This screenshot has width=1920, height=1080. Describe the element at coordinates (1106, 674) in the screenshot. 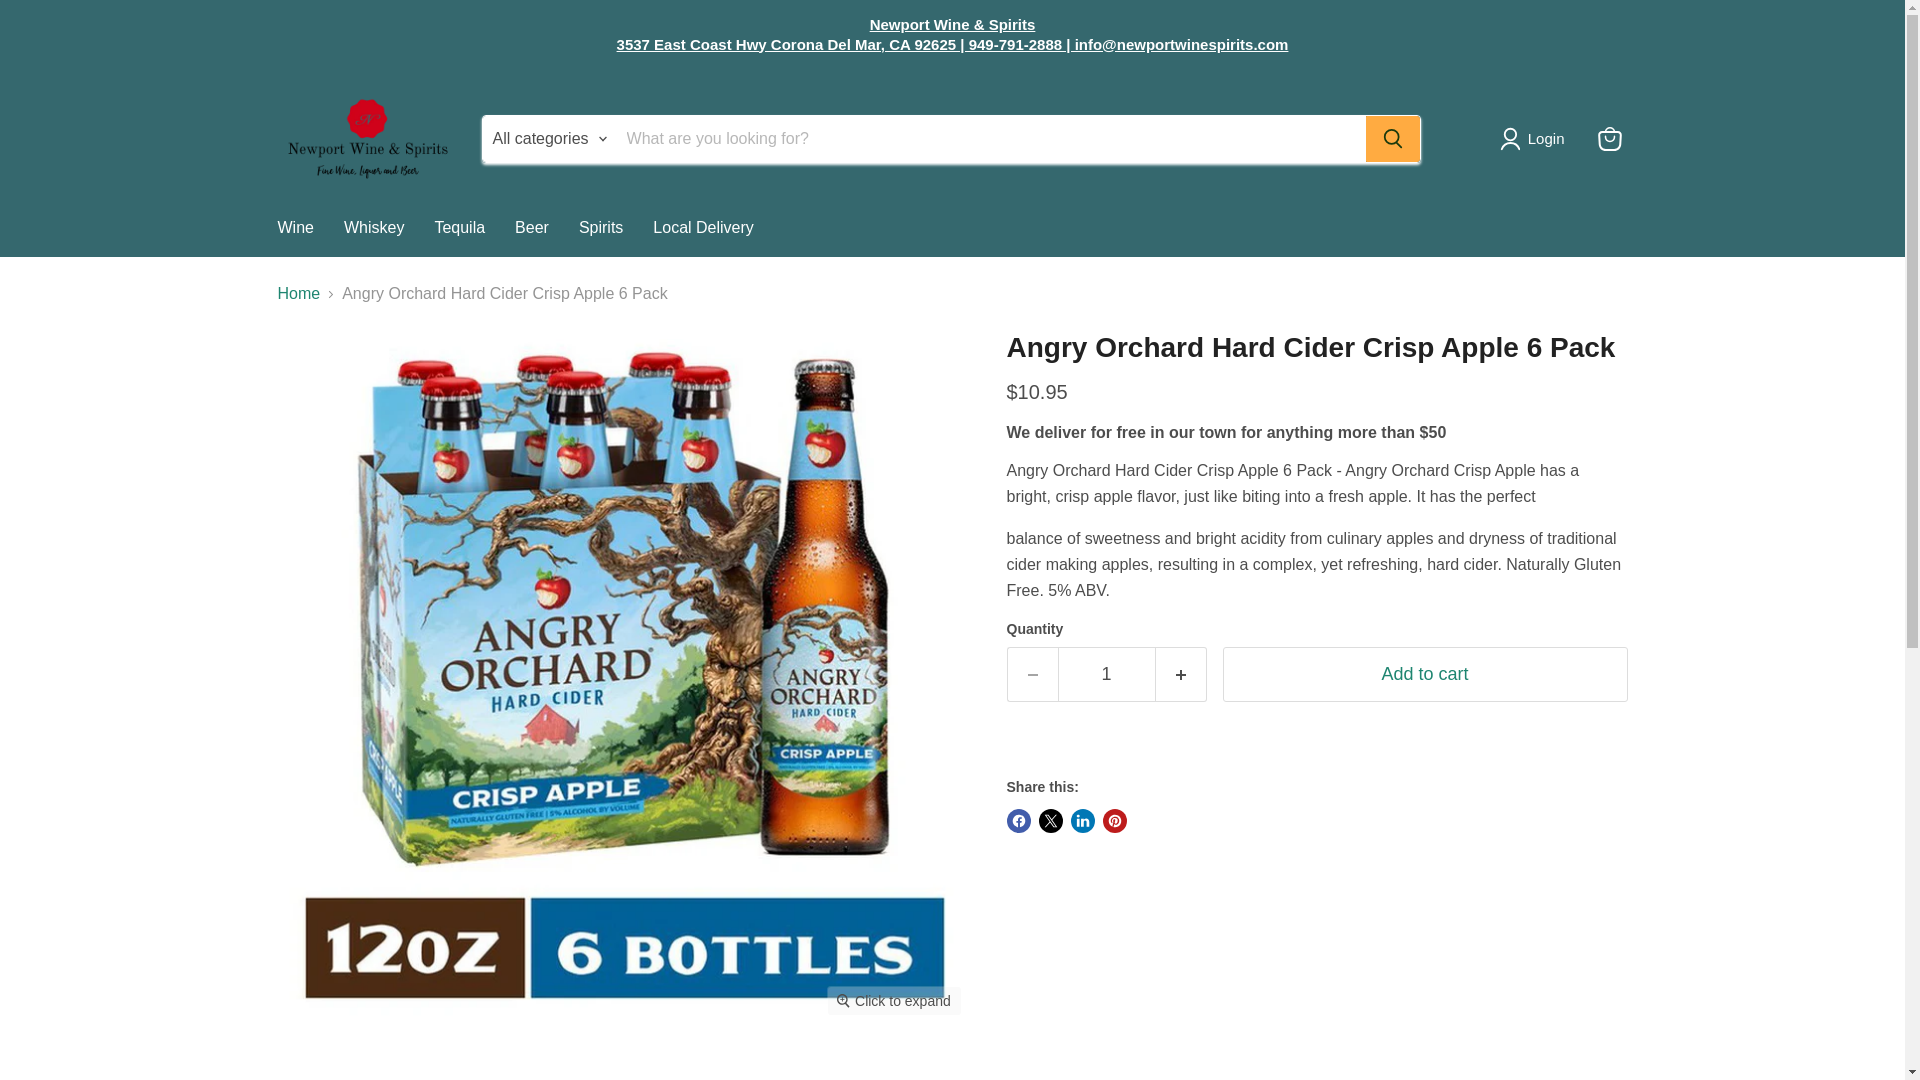

I see `1` at that location.